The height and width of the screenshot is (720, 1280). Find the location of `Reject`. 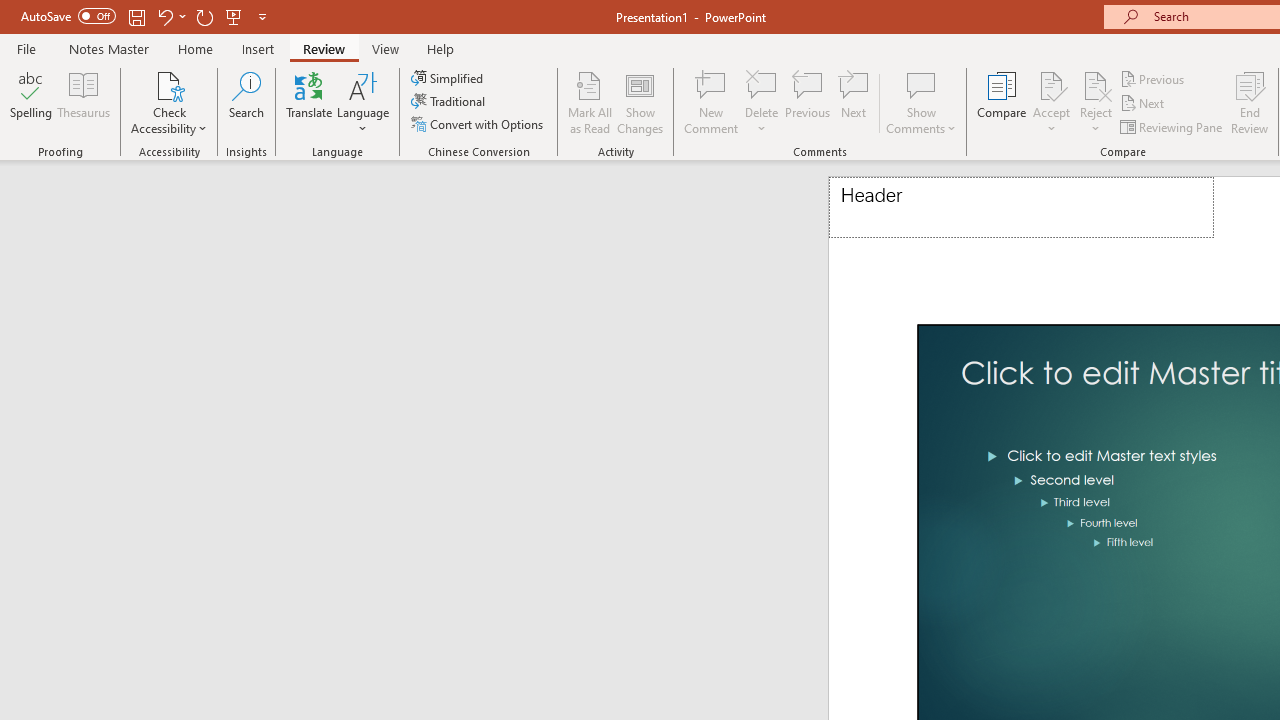

Reject is located at coordinates (1096, 102).